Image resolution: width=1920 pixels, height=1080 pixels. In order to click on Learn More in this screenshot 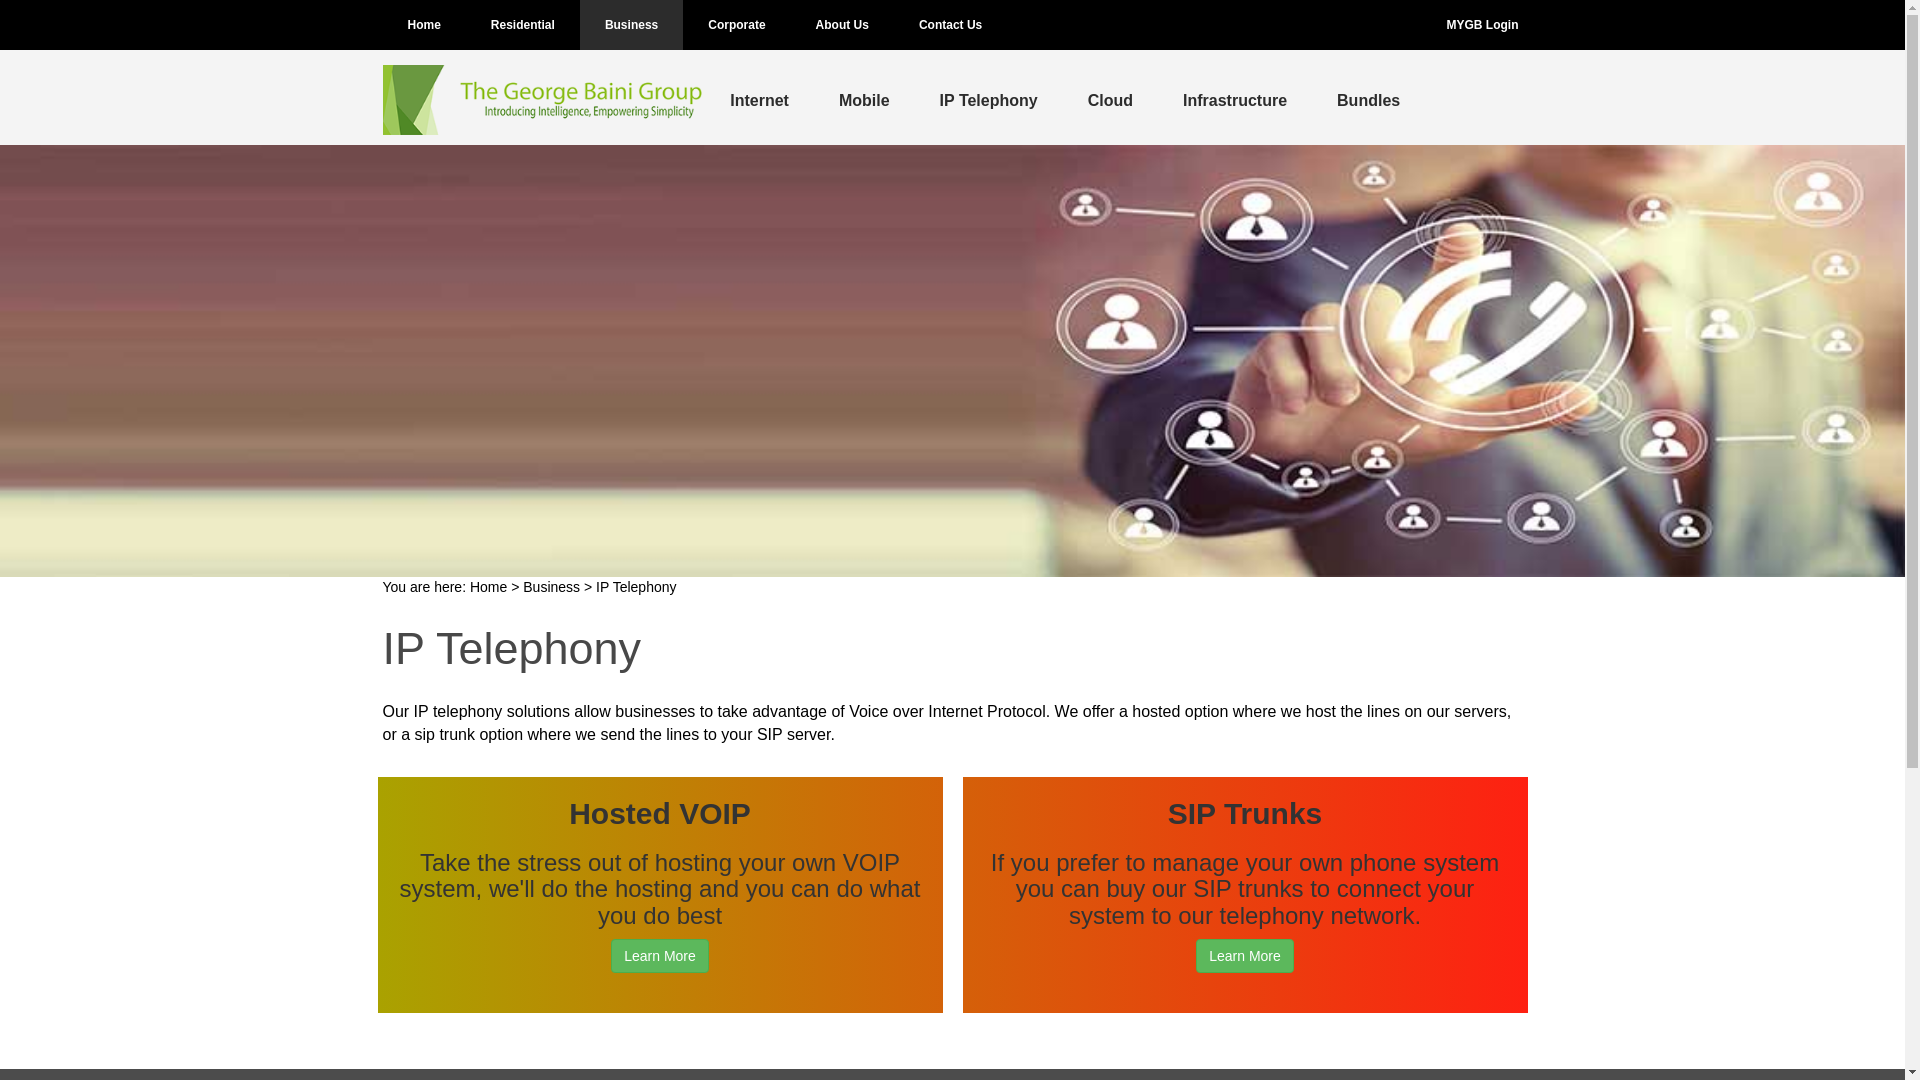, I will do `click(1245, 956)`.